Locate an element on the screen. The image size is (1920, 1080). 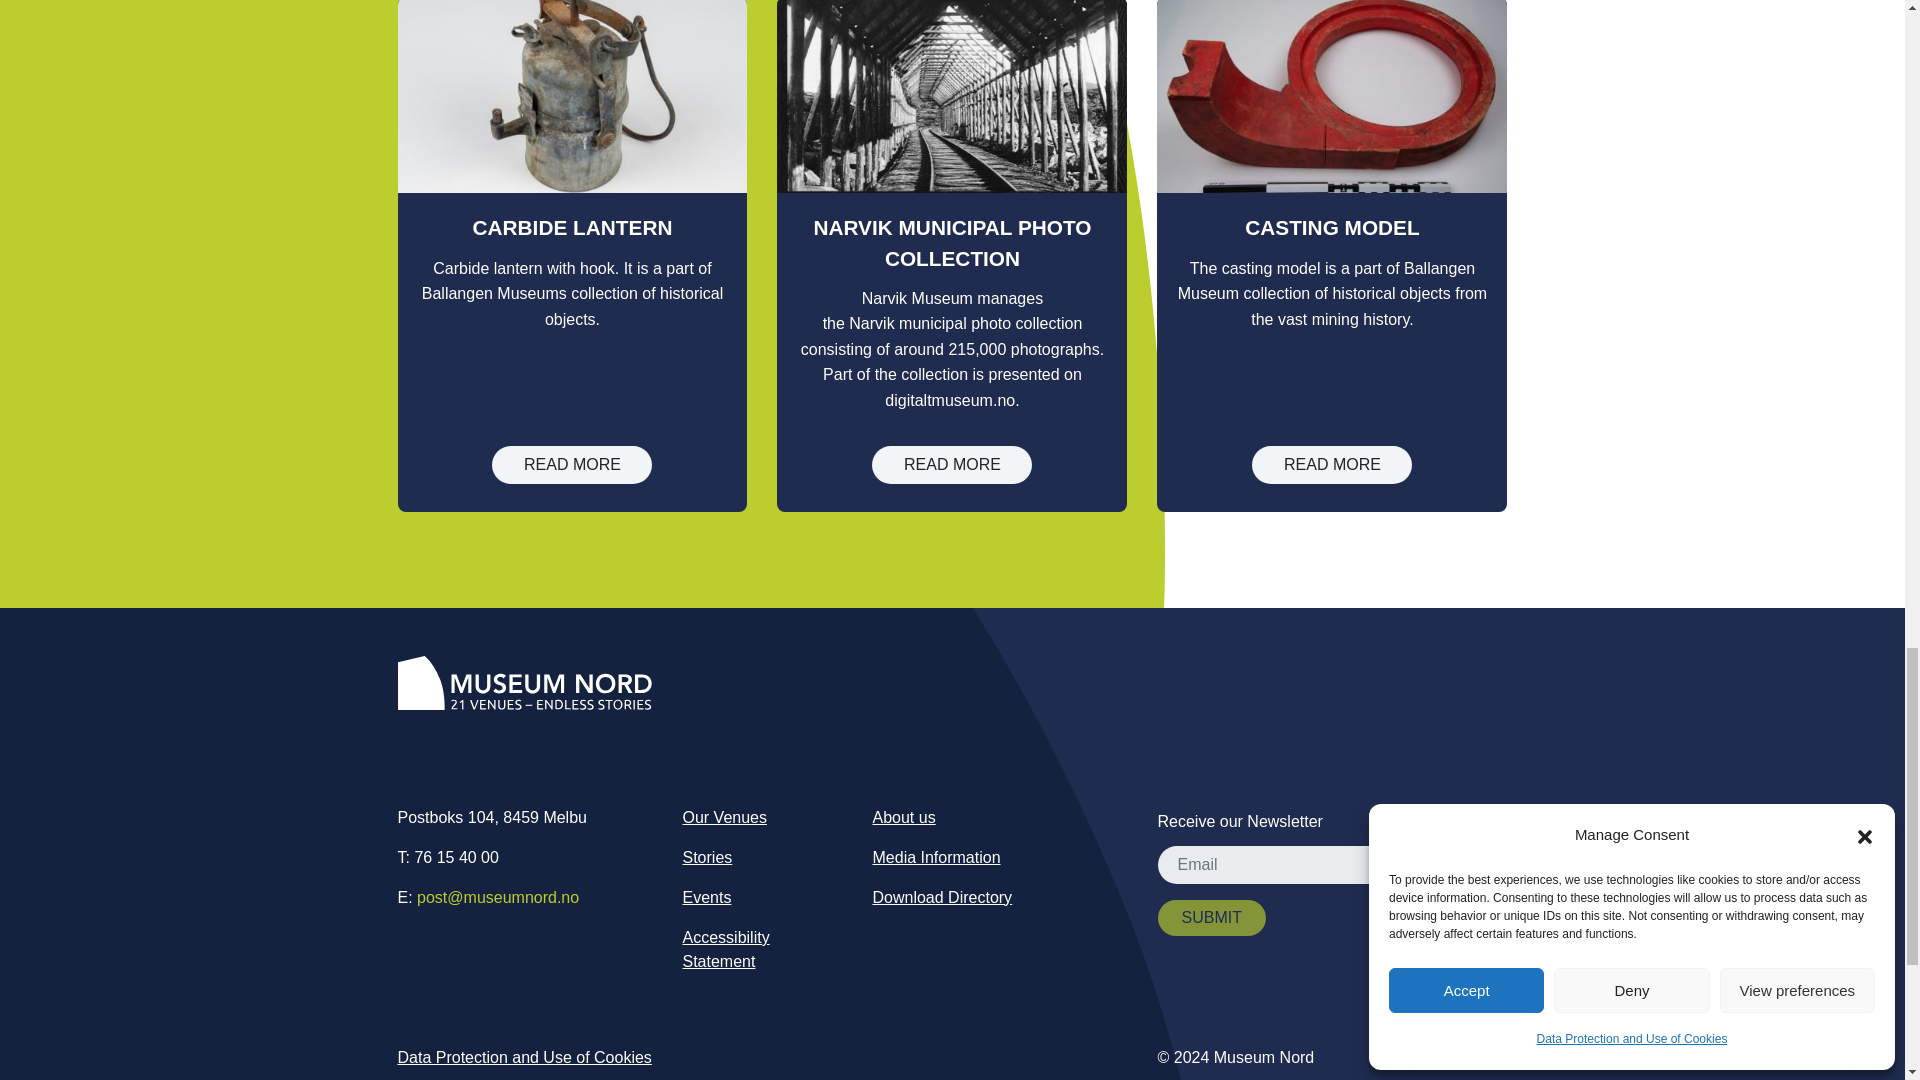
Narvik Municipal Photo Collection is located at coordinates (952, 464).